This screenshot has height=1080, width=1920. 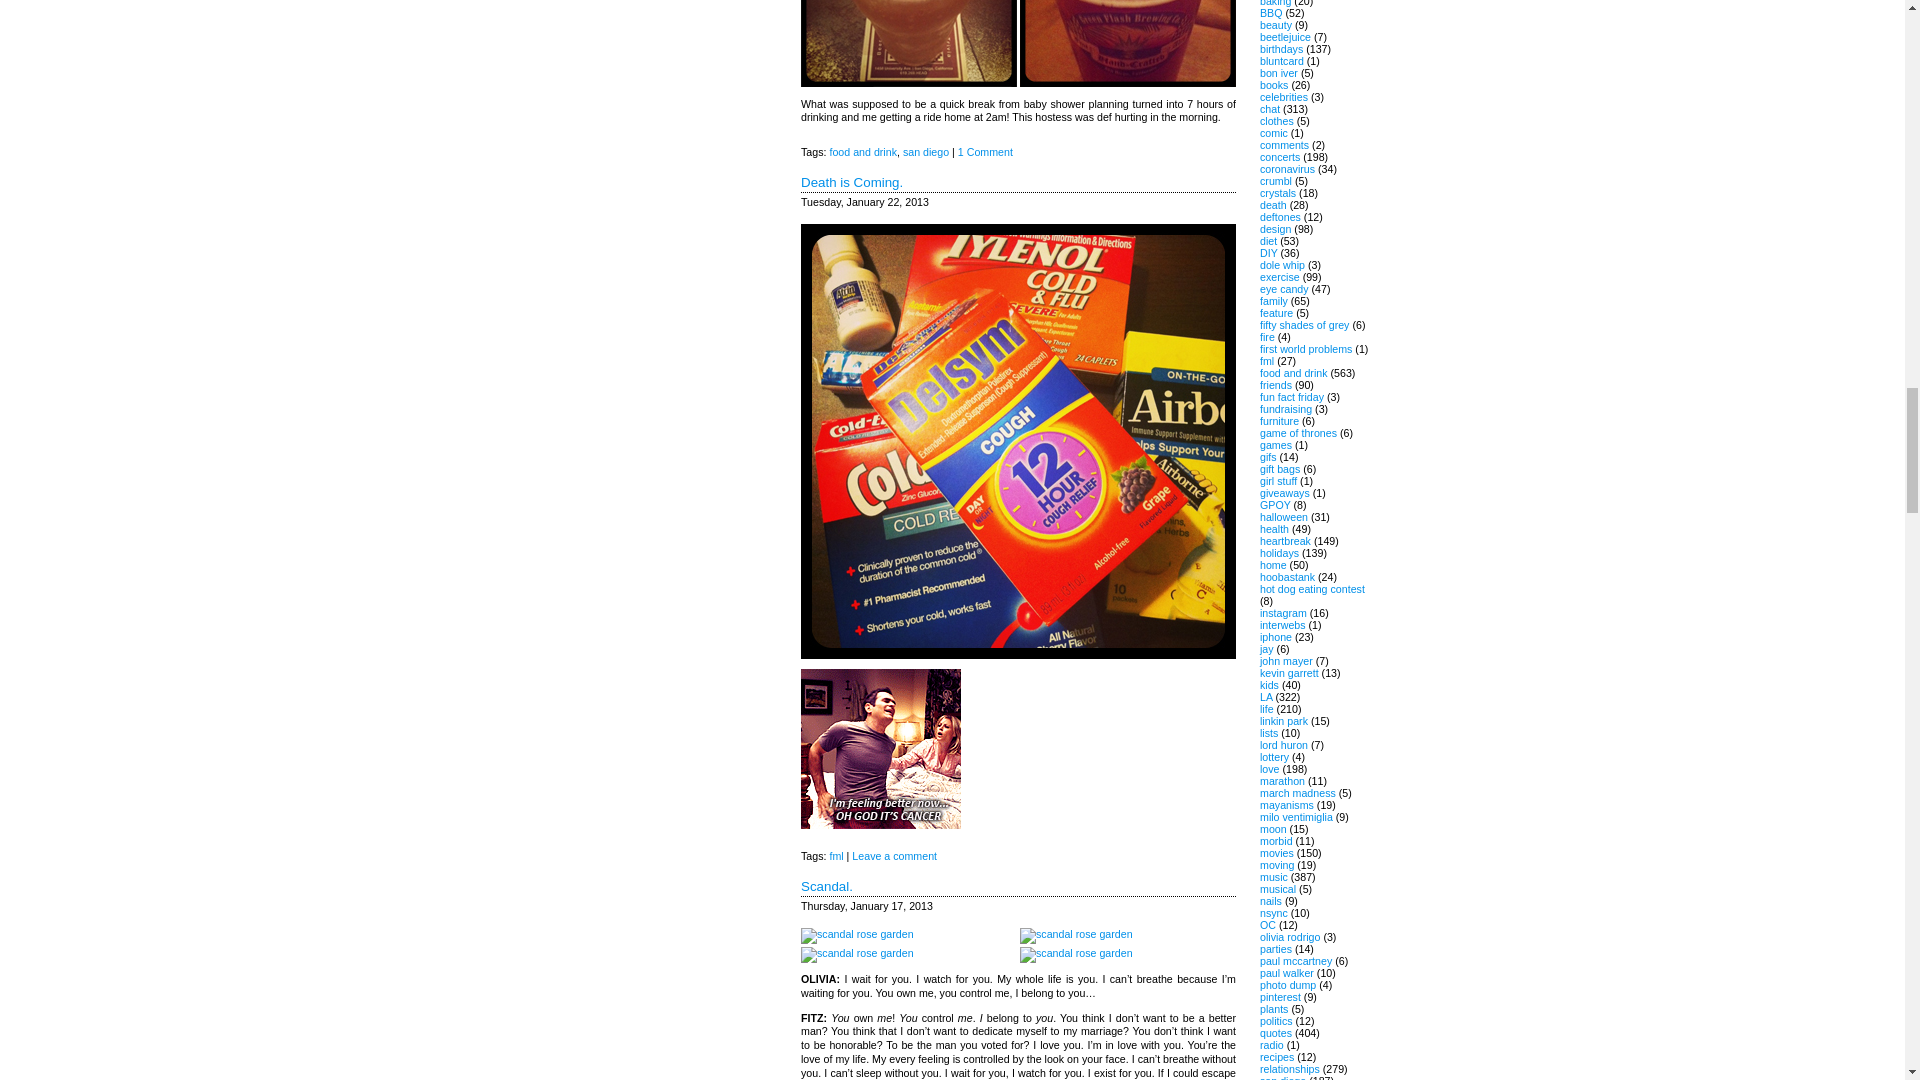 I want to click on 1 Comment, so click(x=986, y=151).